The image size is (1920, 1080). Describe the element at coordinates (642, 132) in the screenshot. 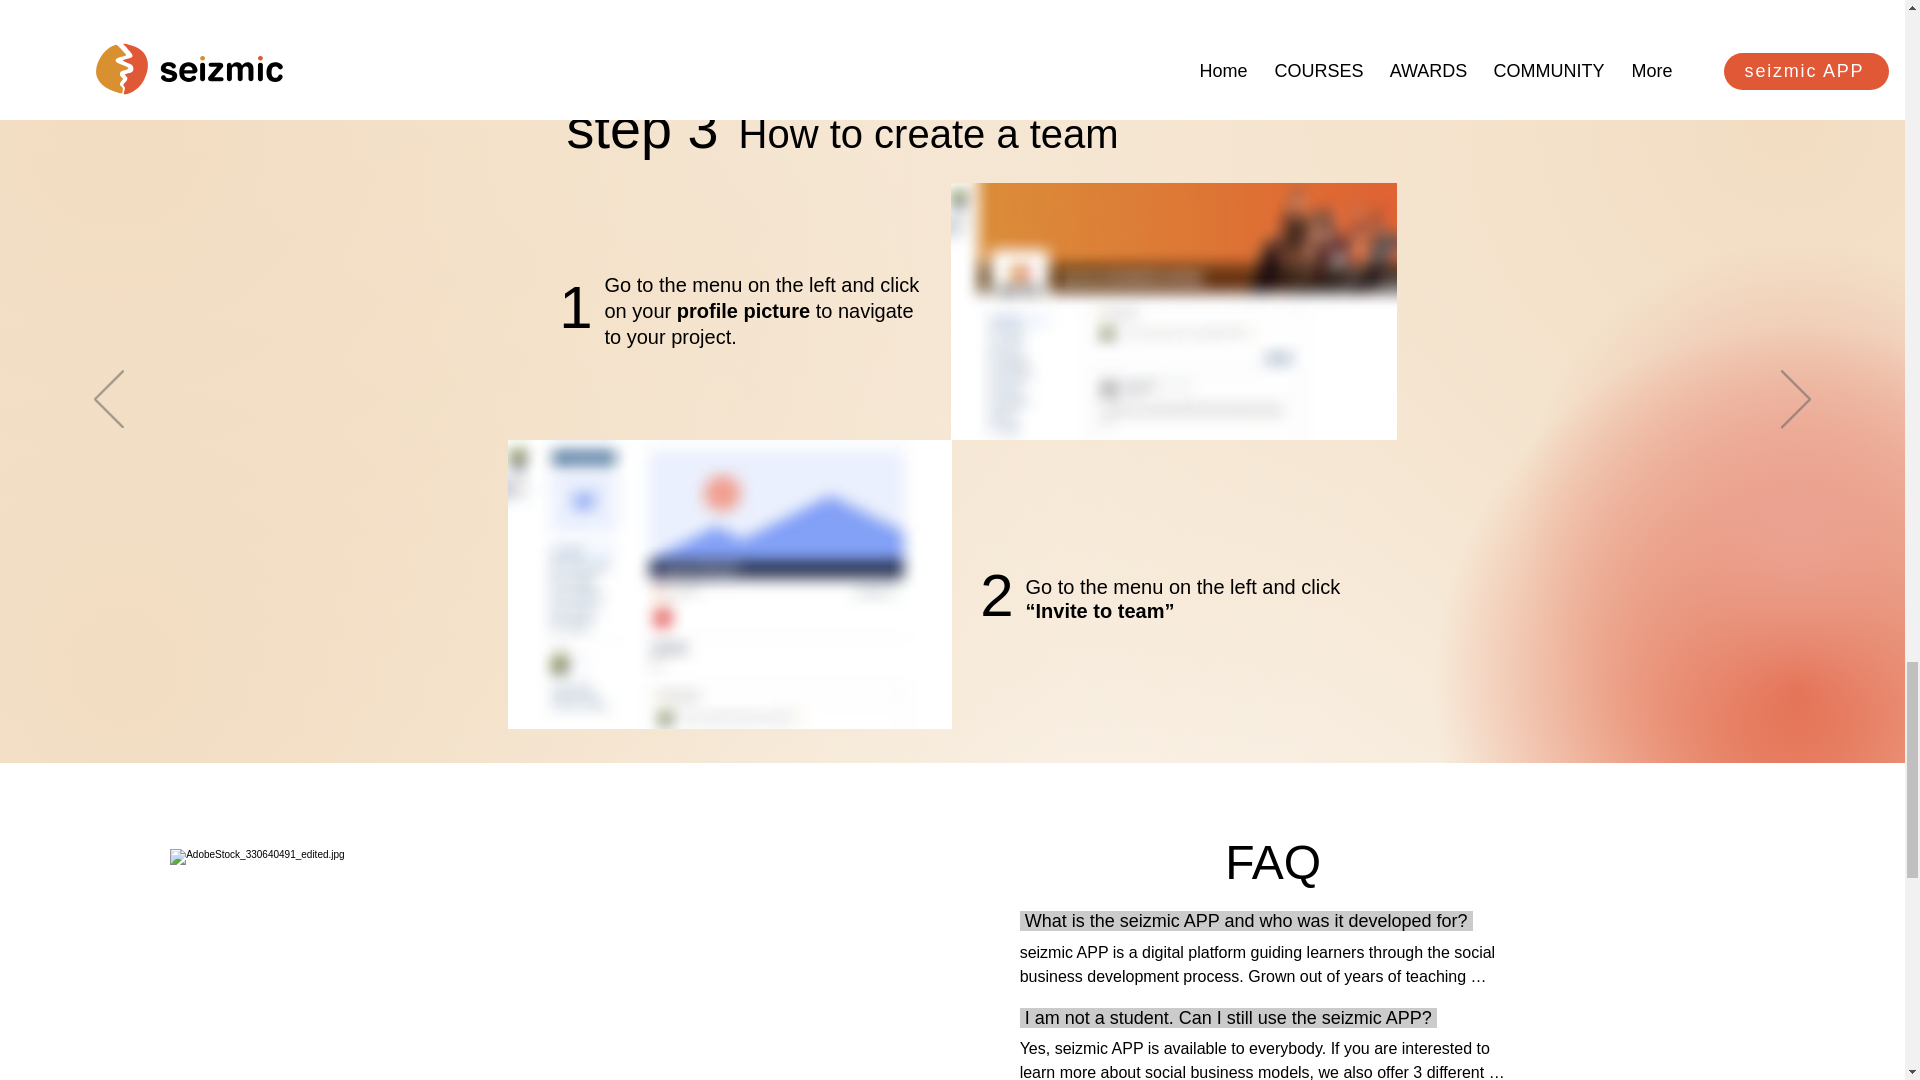

I see `Screenshot 2024-02-16 at 12.41.32.png` at that location.